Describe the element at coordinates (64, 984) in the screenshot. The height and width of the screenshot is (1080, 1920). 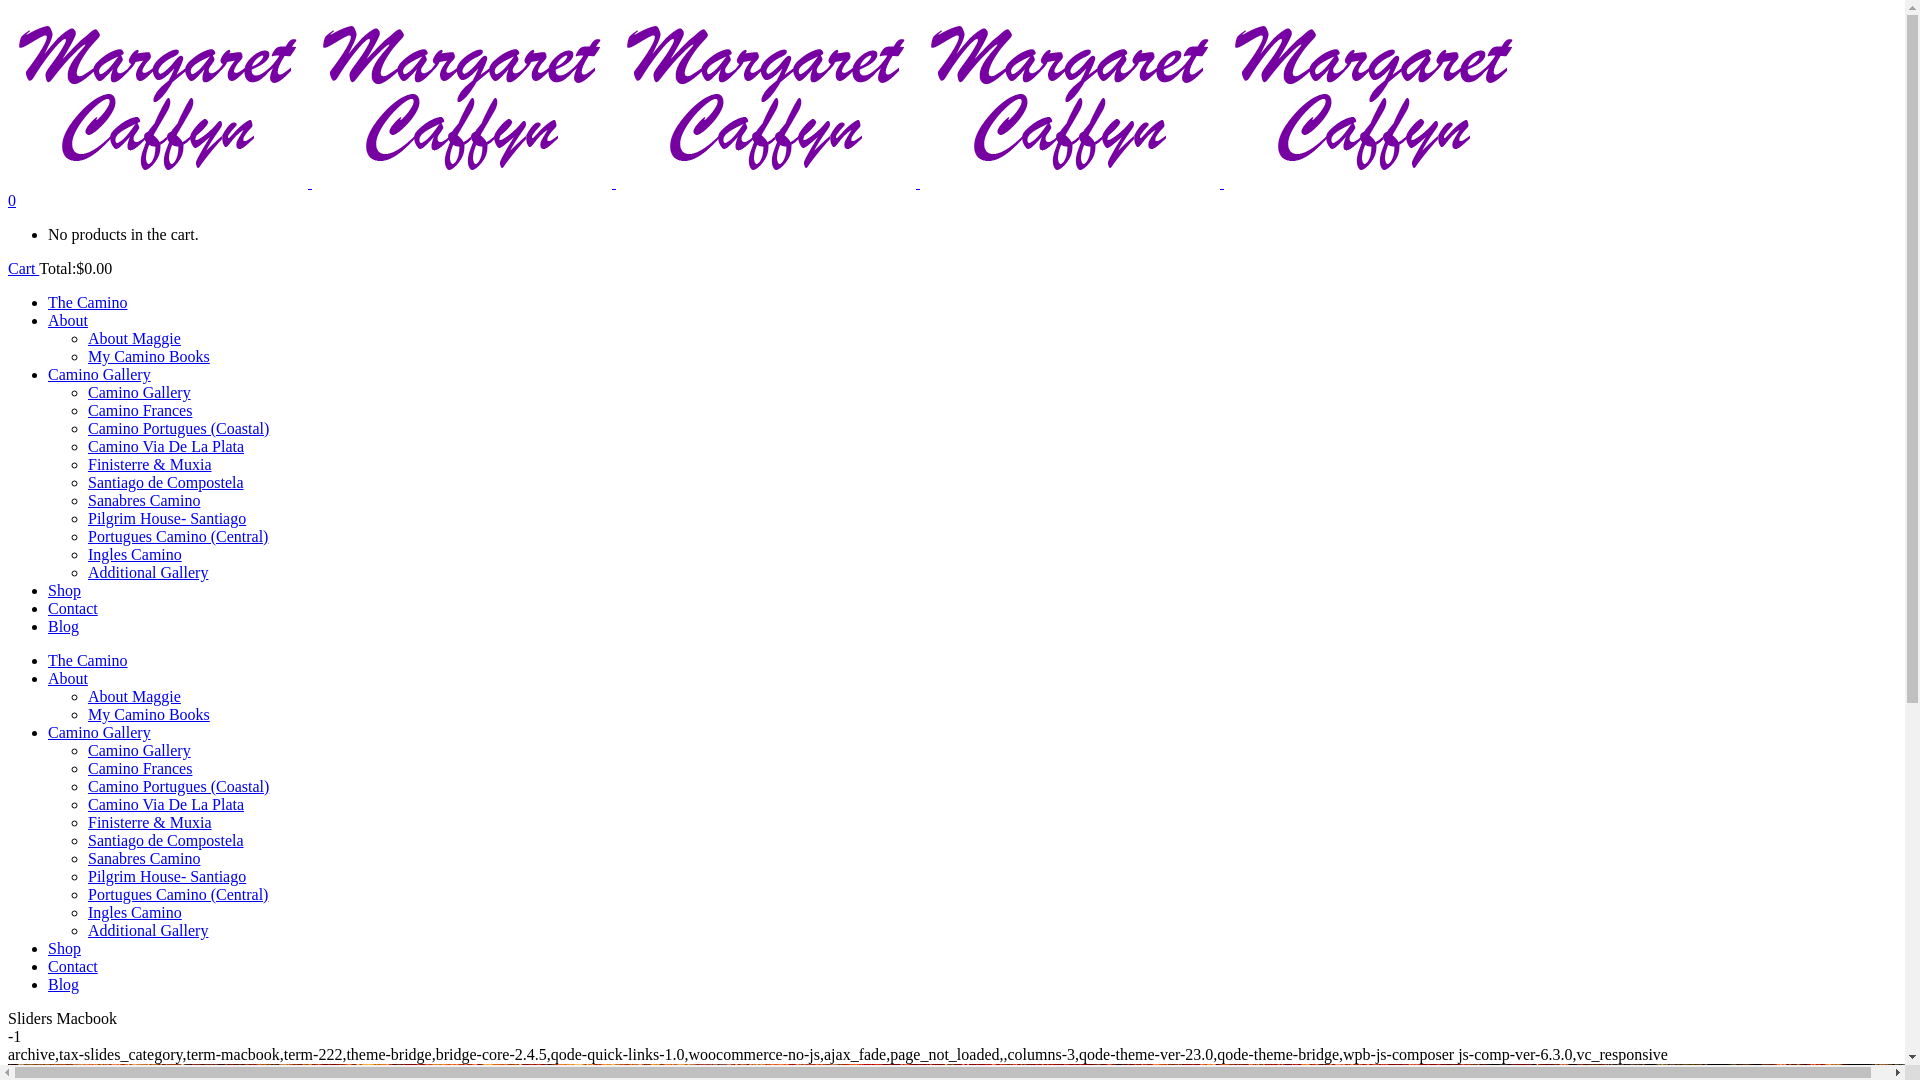
I see `Blog` at that location.